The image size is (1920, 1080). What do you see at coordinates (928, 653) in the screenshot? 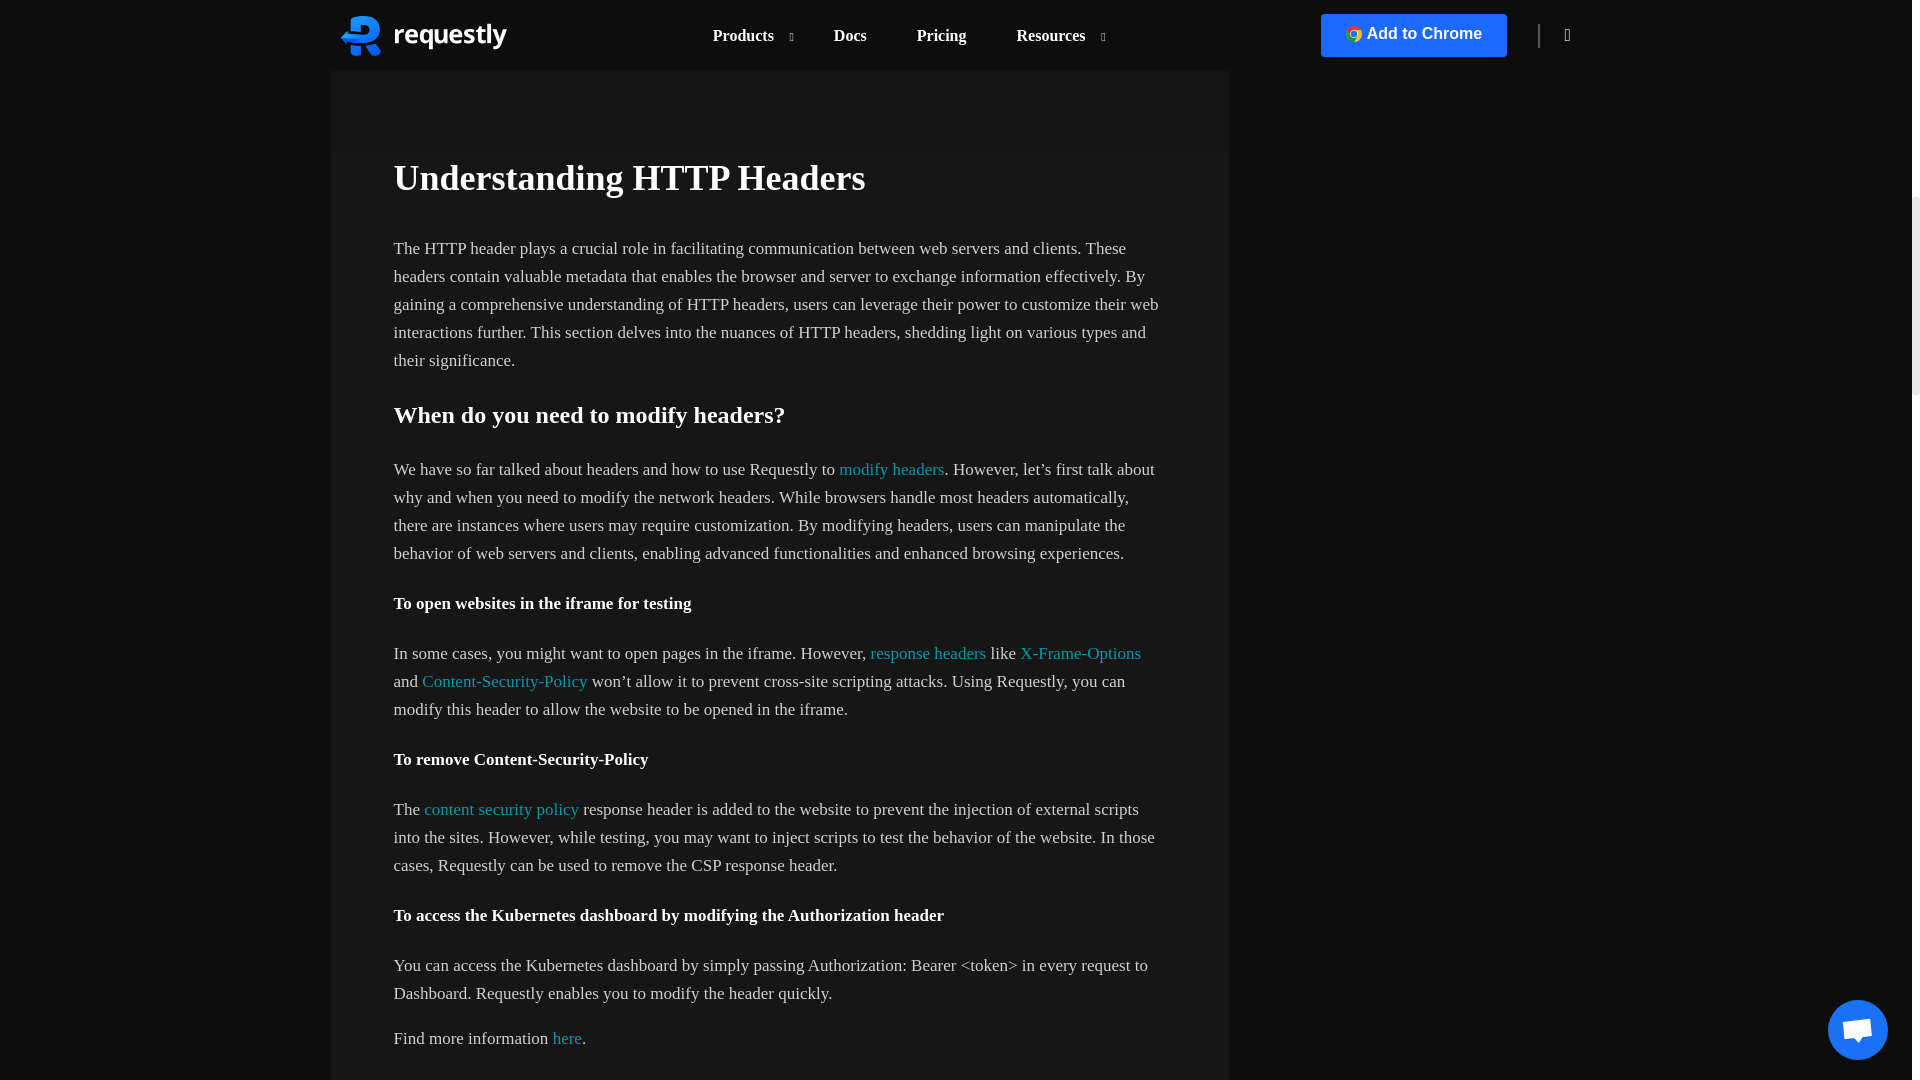
I see `response headers` at bounding box center [928, 653].